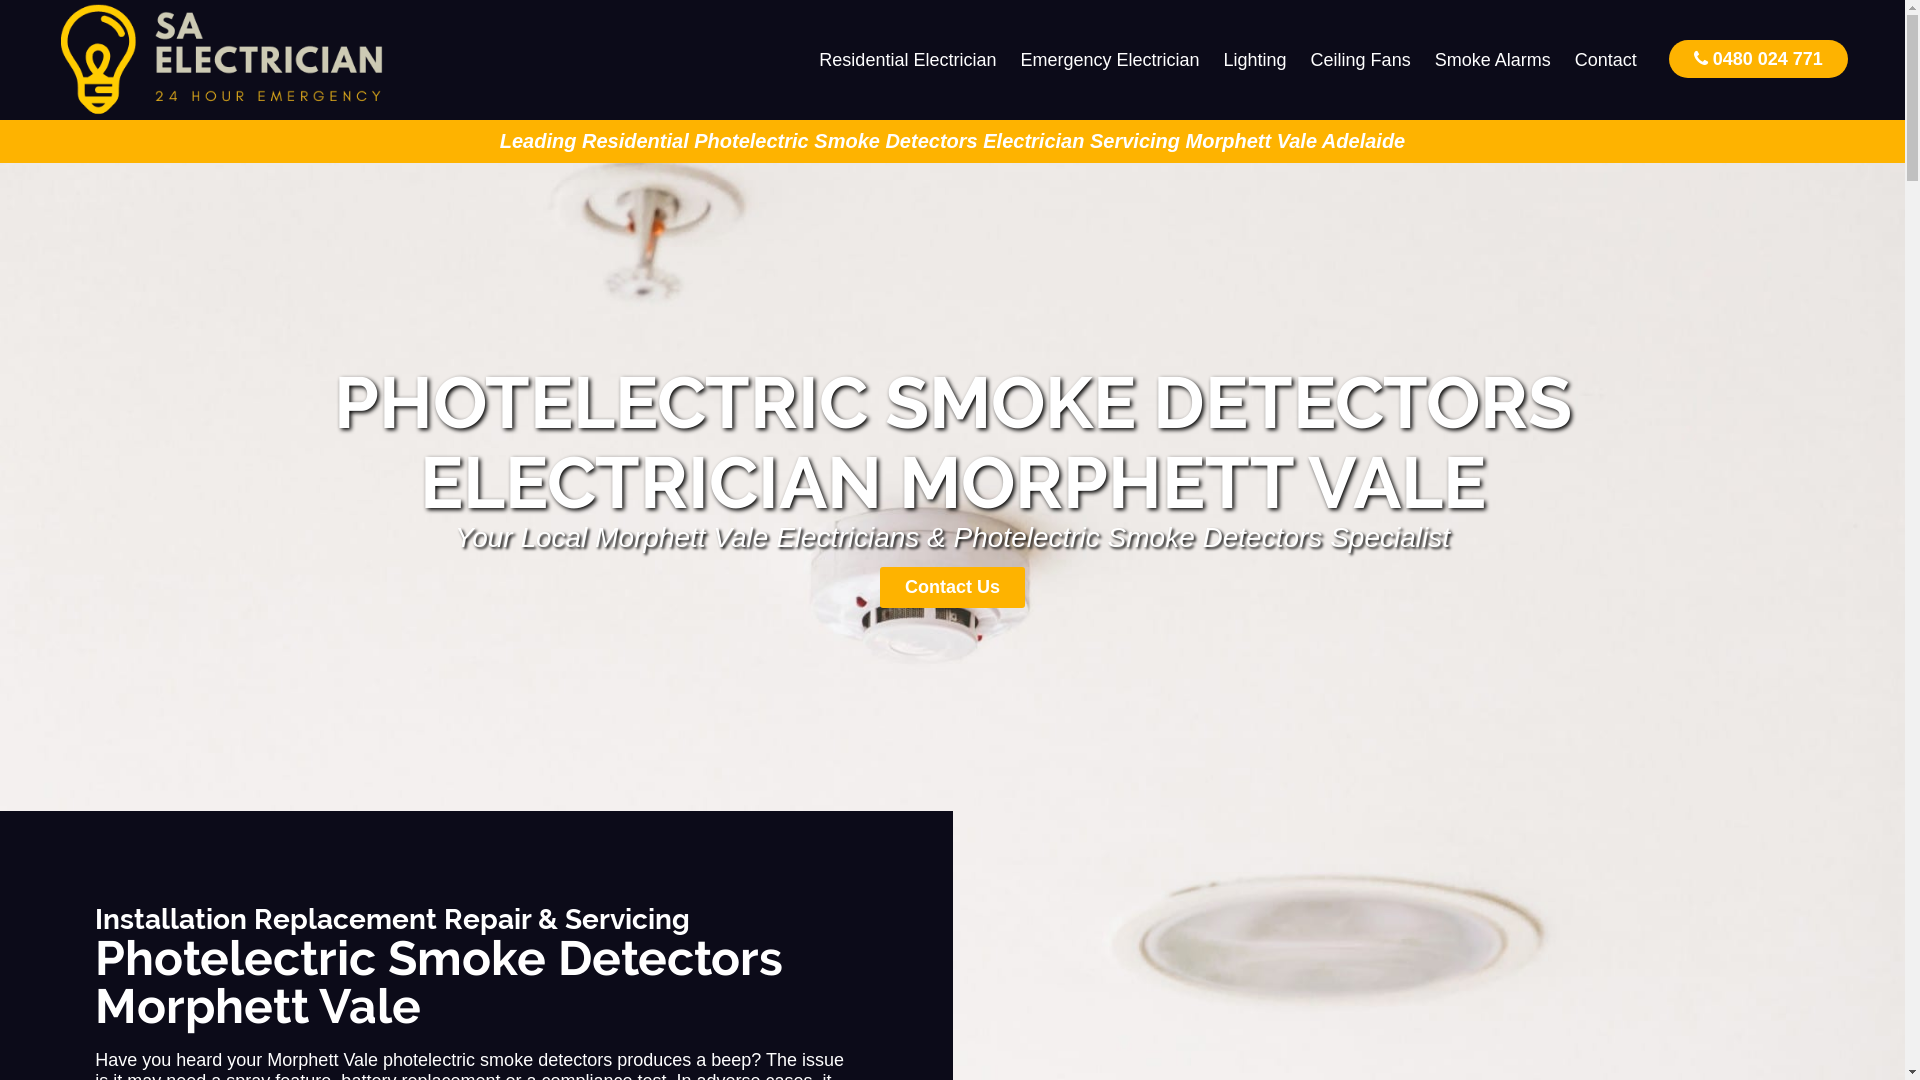  What do you see at coordinates (952, 588) in the screenshot?
I see `Contact Us` at bounding box center [952, 588].